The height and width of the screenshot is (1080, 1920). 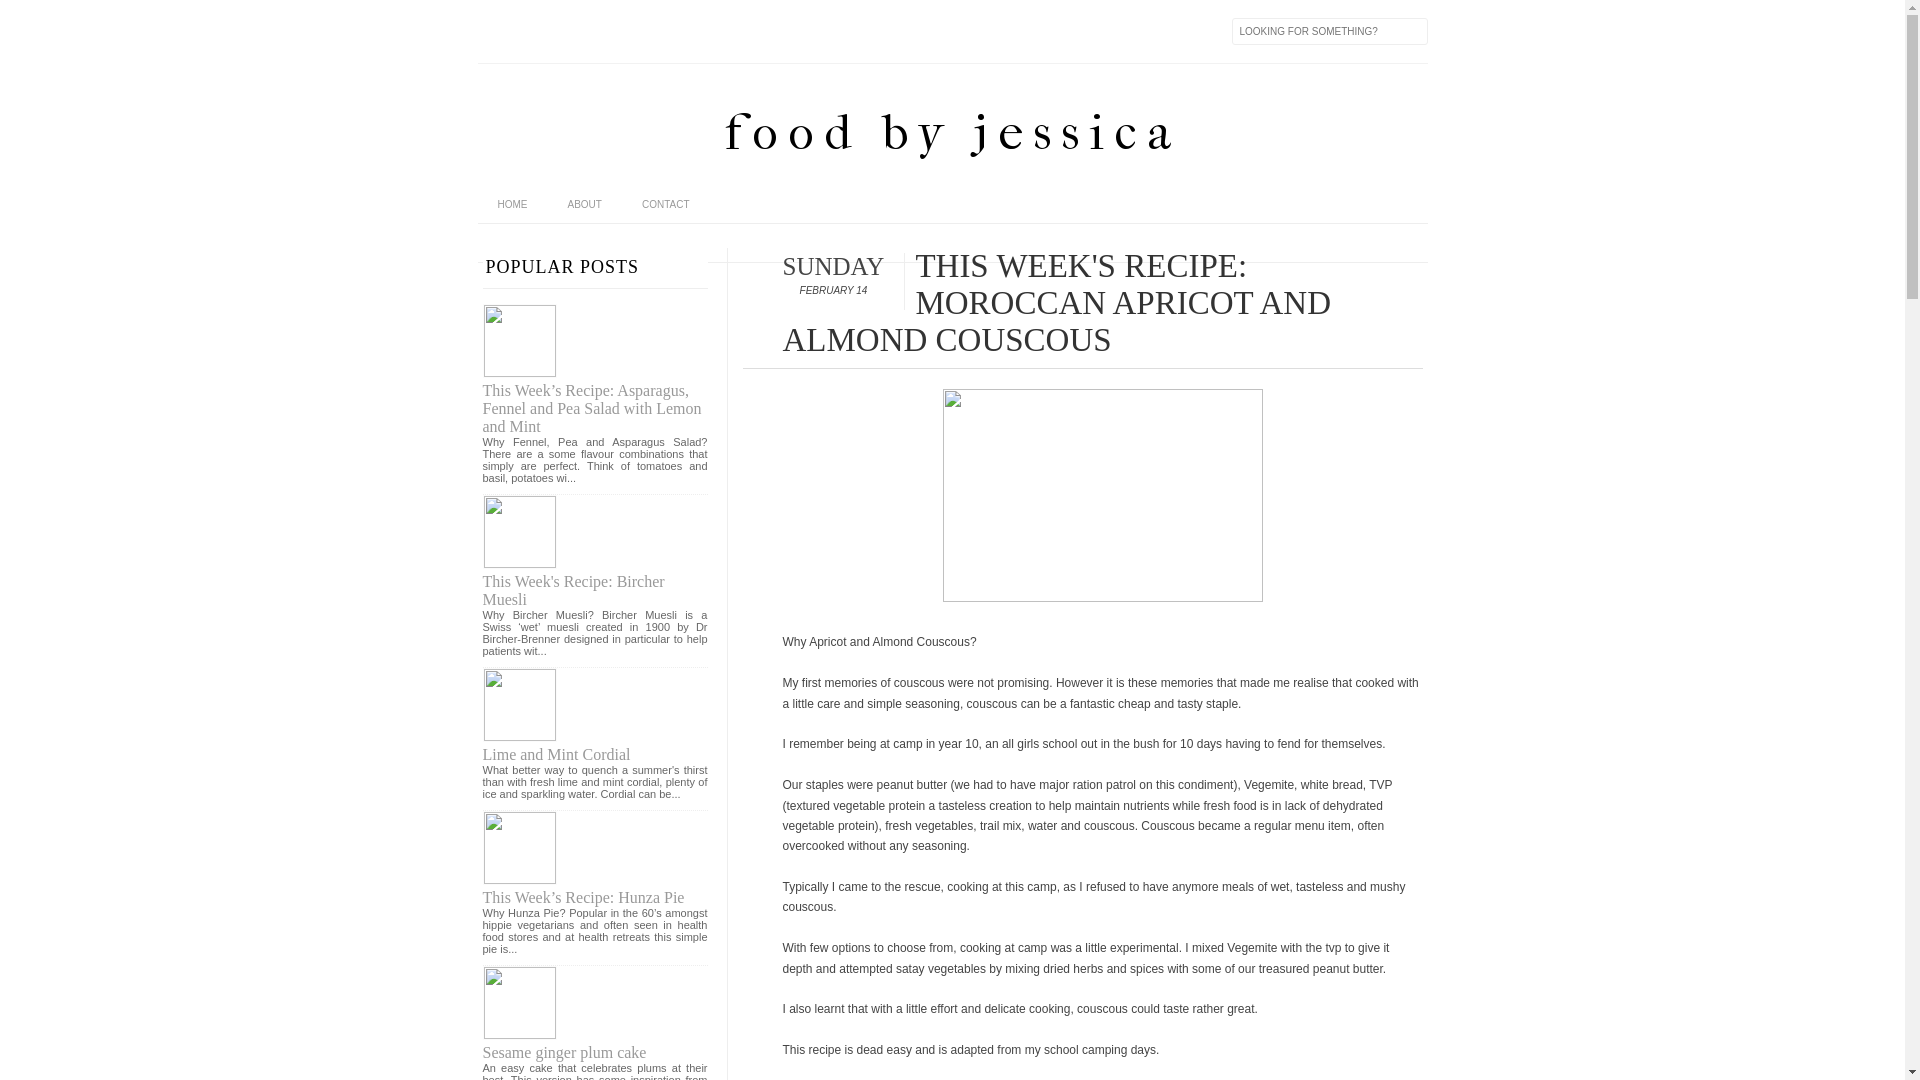 What do you see at coordinates (578, 31) in the screenshot?
I see `Instagram` at bounding box center [578, 31].